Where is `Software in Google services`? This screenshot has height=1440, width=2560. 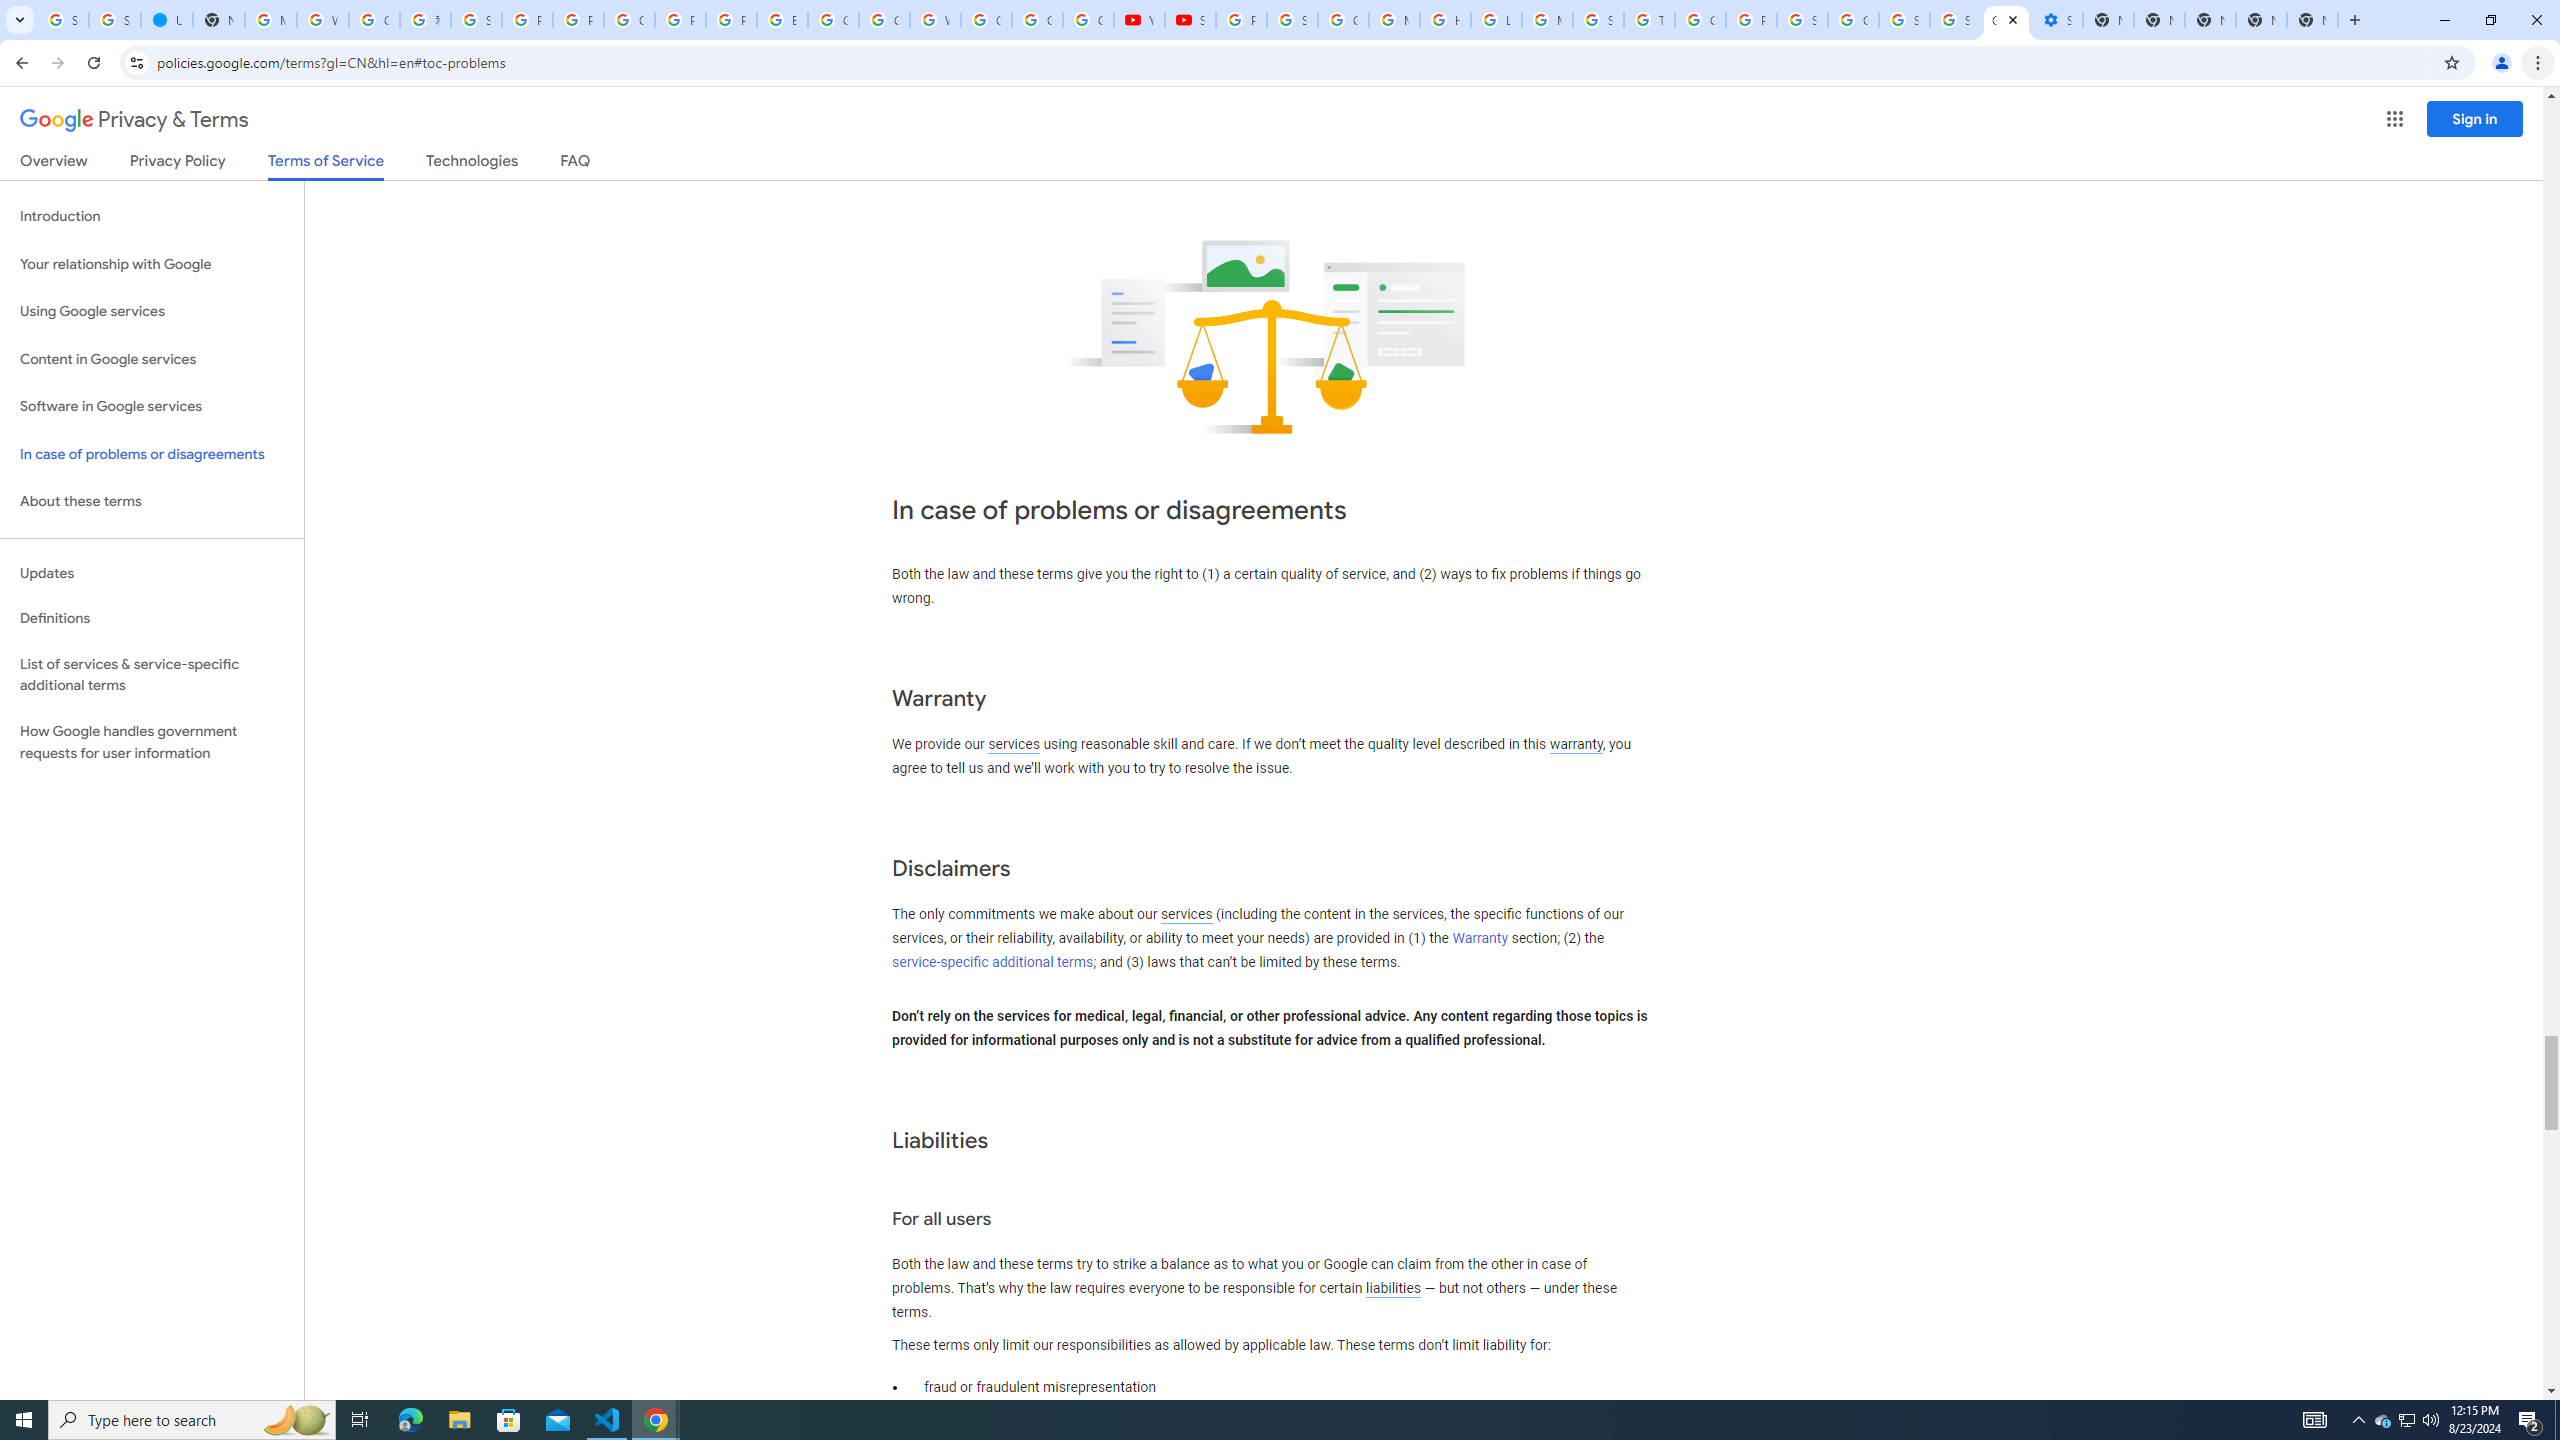
Software in Google services is located at coordinates (152, 406).